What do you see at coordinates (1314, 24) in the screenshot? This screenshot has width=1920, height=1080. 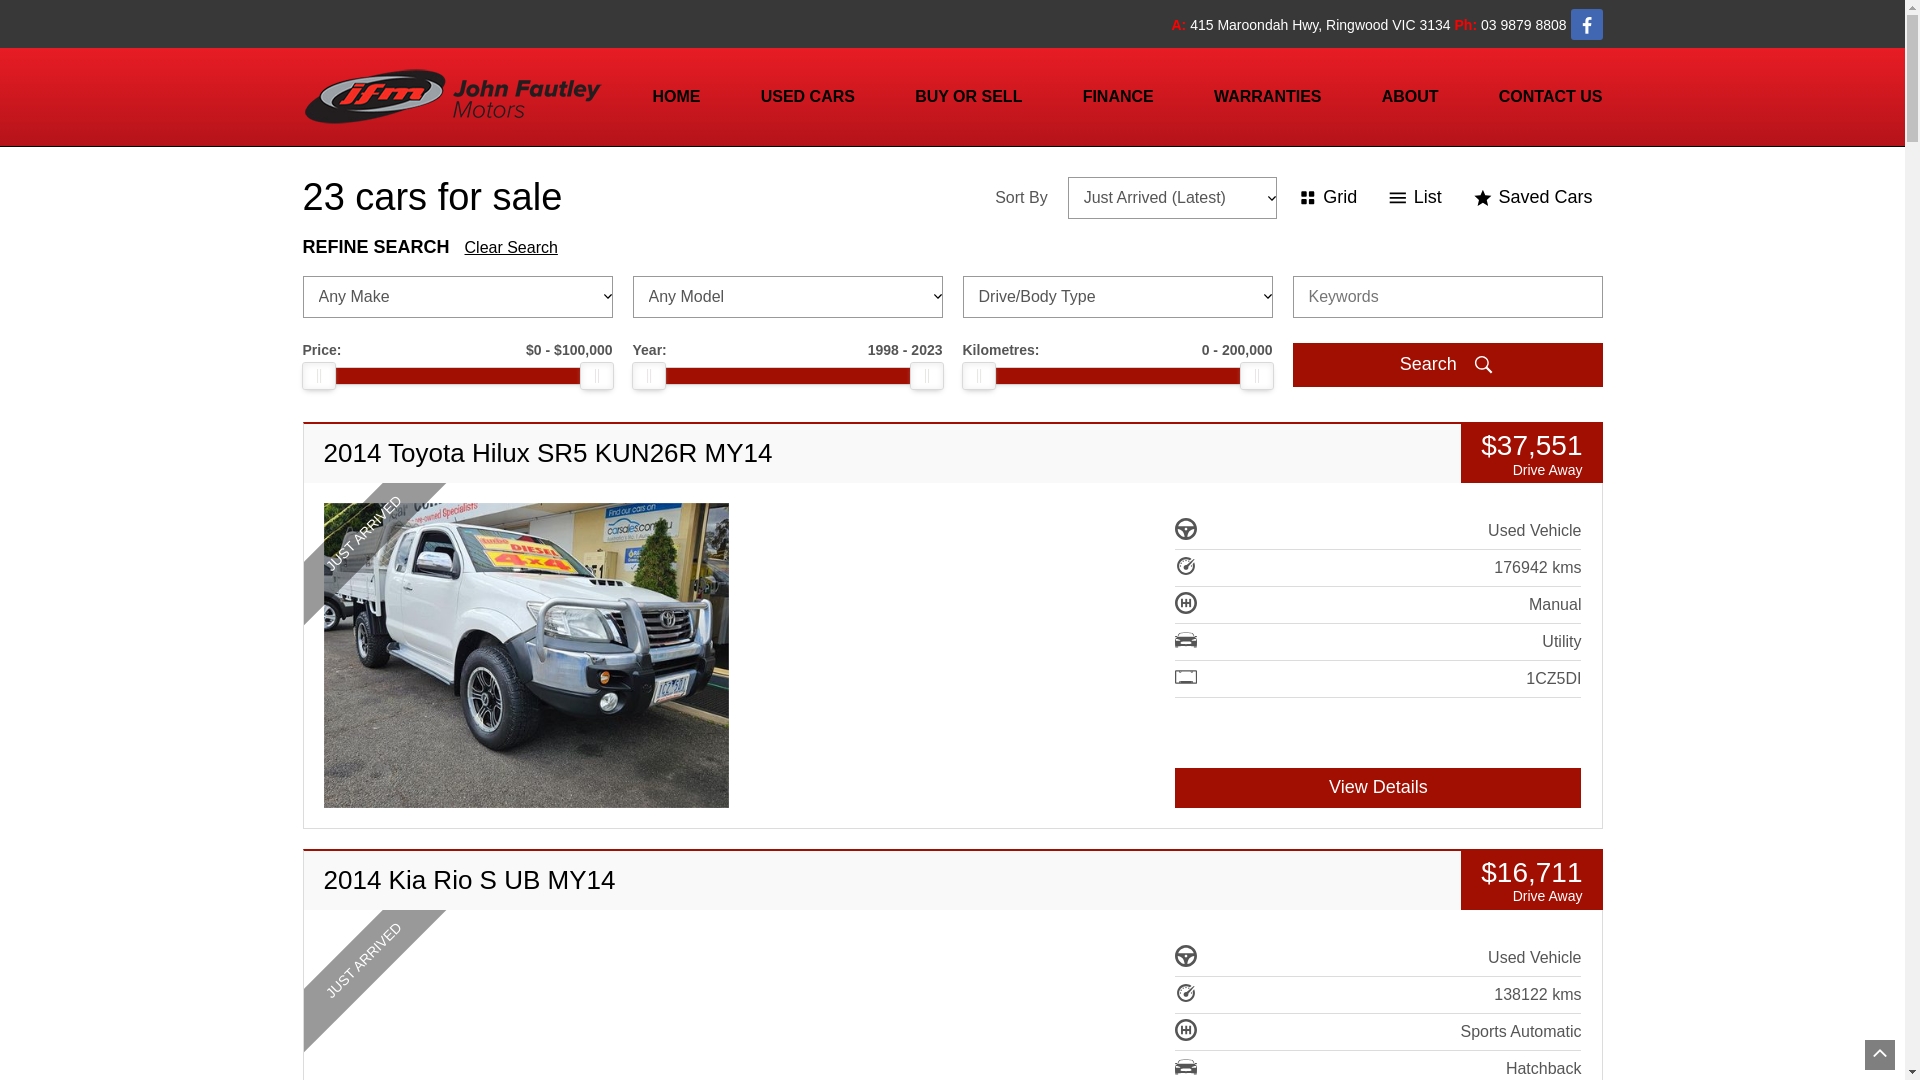 I see `A: 415 Maroondah Hwy, Ringwood VIC 3134` at bounding box center [1314, 24].